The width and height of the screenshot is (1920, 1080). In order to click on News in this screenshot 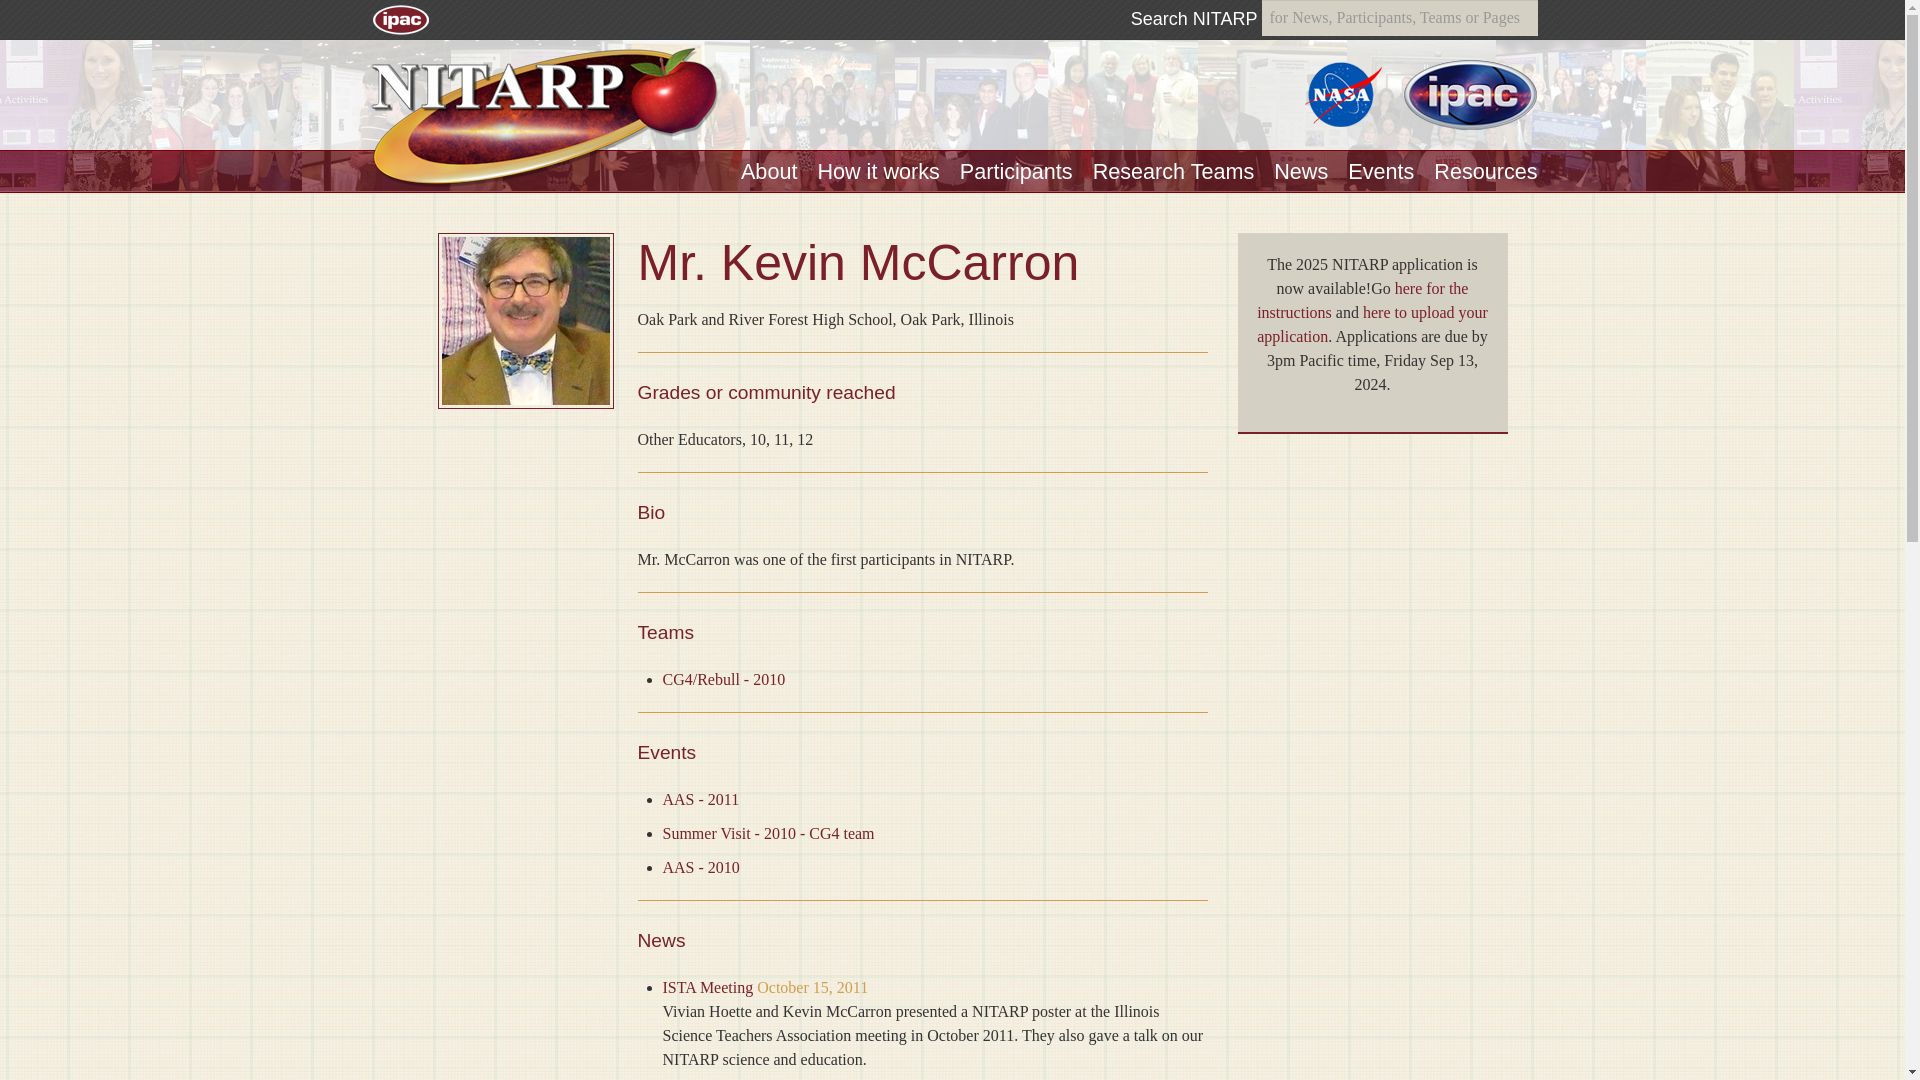, I will do `click(1301, 170)`.